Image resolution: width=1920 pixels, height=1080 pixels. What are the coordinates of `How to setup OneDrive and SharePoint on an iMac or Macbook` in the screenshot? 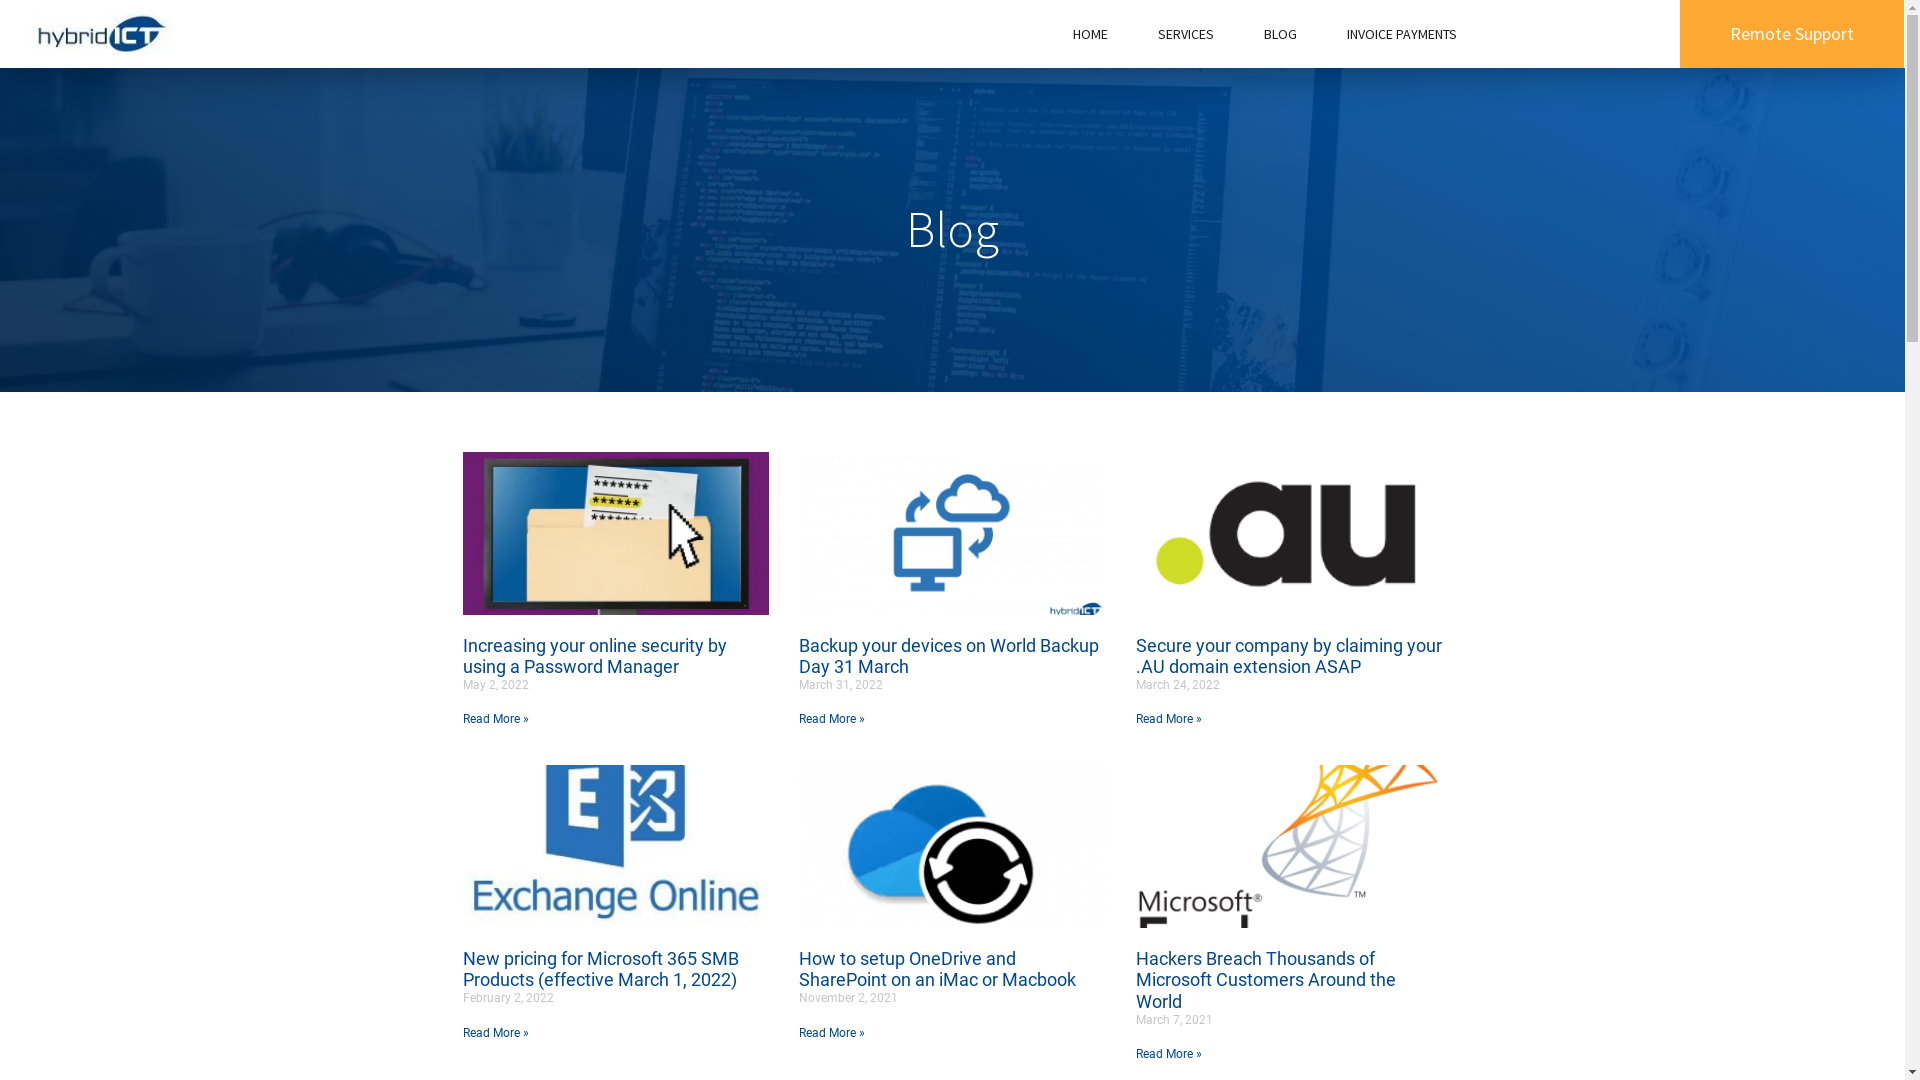 It's located at (938, 970).